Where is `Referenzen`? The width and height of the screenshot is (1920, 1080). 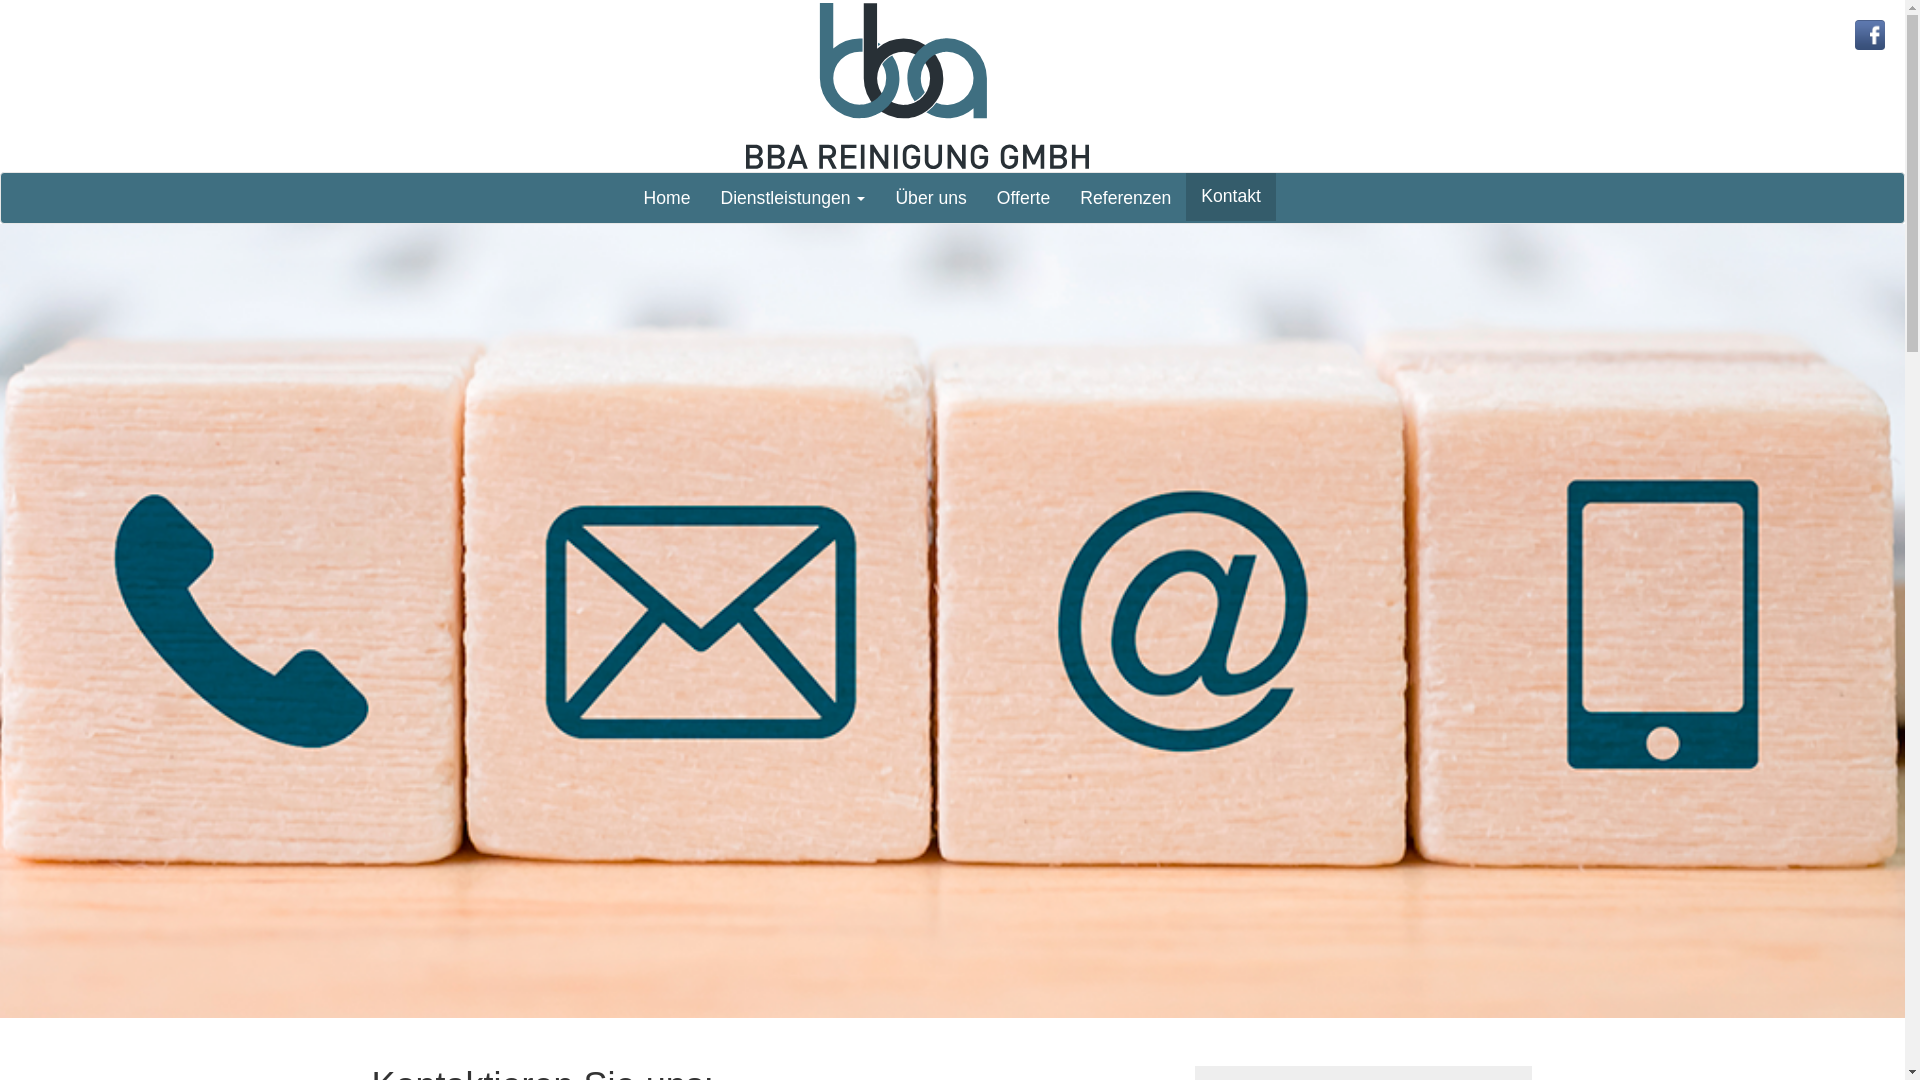
Referenzen is located at coordinates (1126, 198).